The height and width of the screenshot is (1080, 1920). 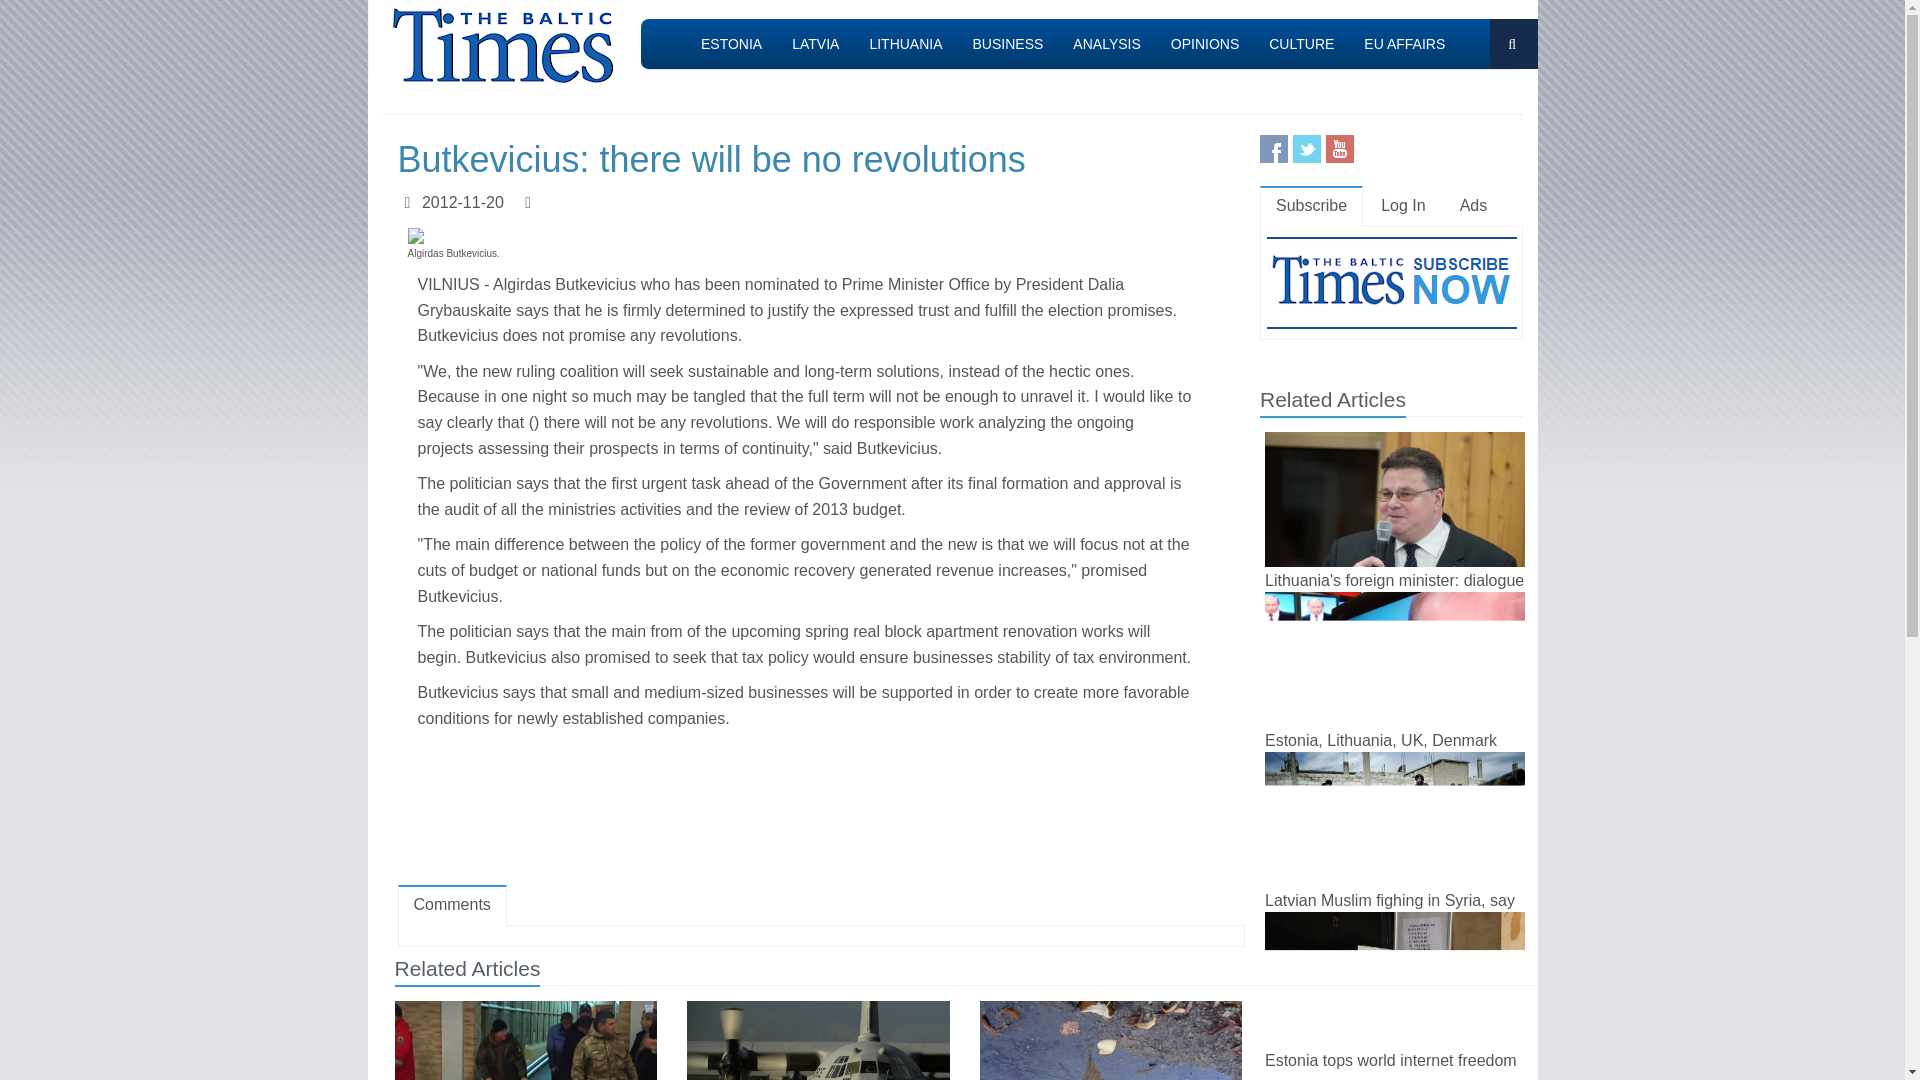 What do you see at coordinates (816, 44) in the screenshot?
I see `LATVIA` at bounding box center [816, 44].